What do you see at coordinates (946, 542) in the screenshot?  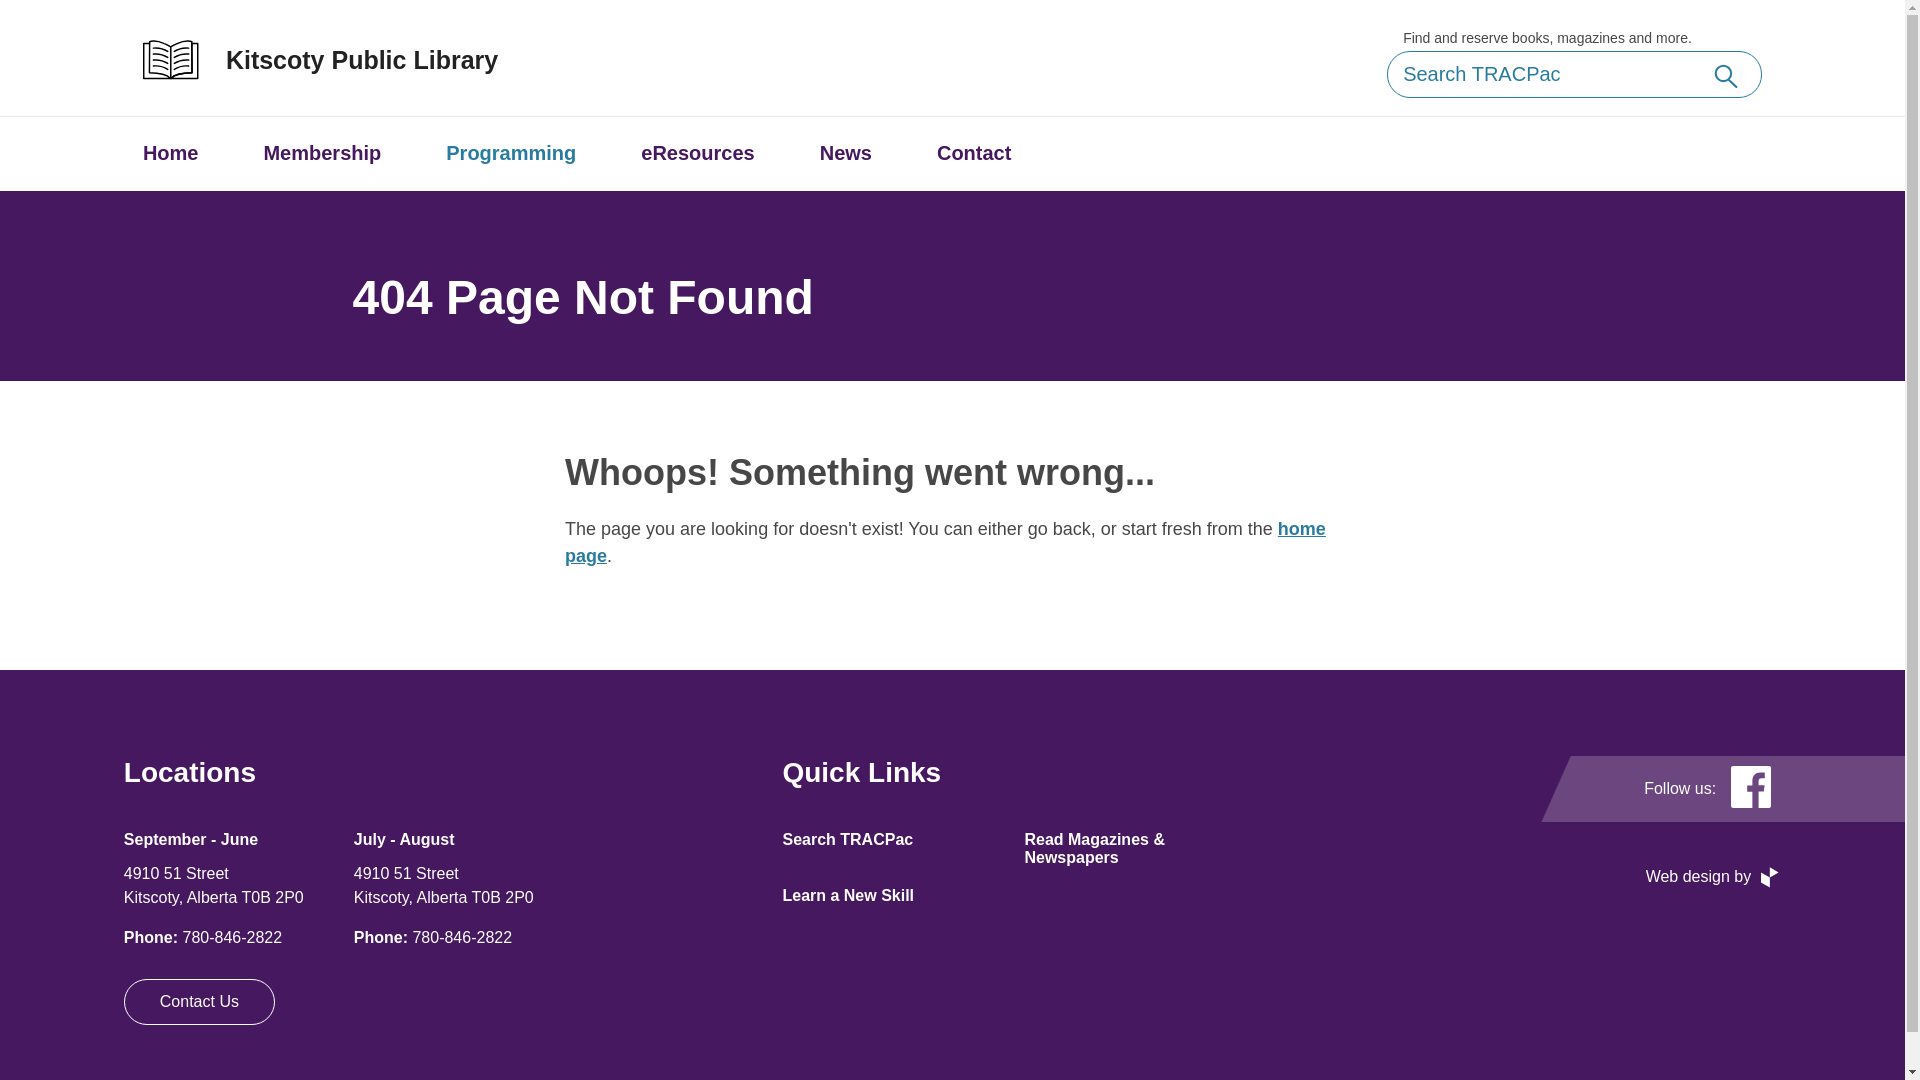 I see `home page` at bounding box center [946, 542].